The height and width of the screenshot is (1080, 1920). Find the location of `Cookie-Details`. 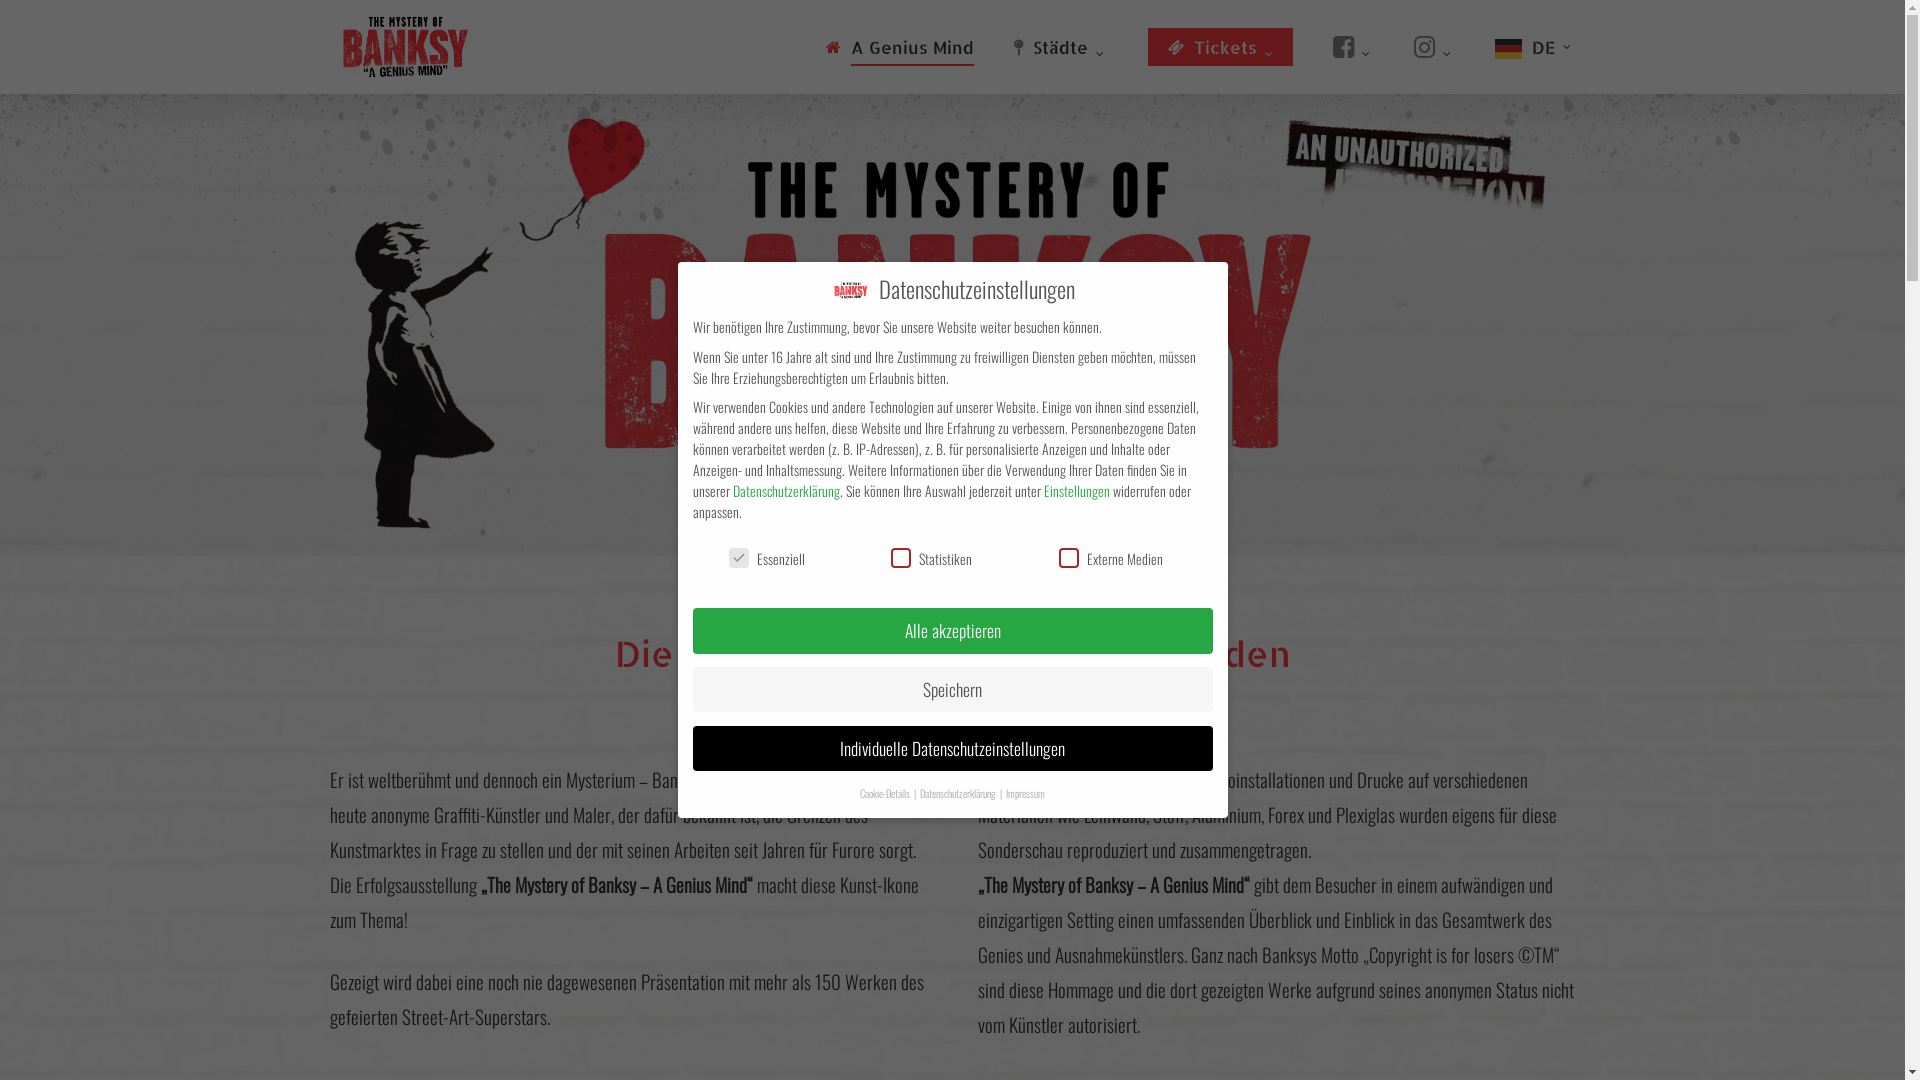

Cookie-Details is located at coordinates (886, 793).